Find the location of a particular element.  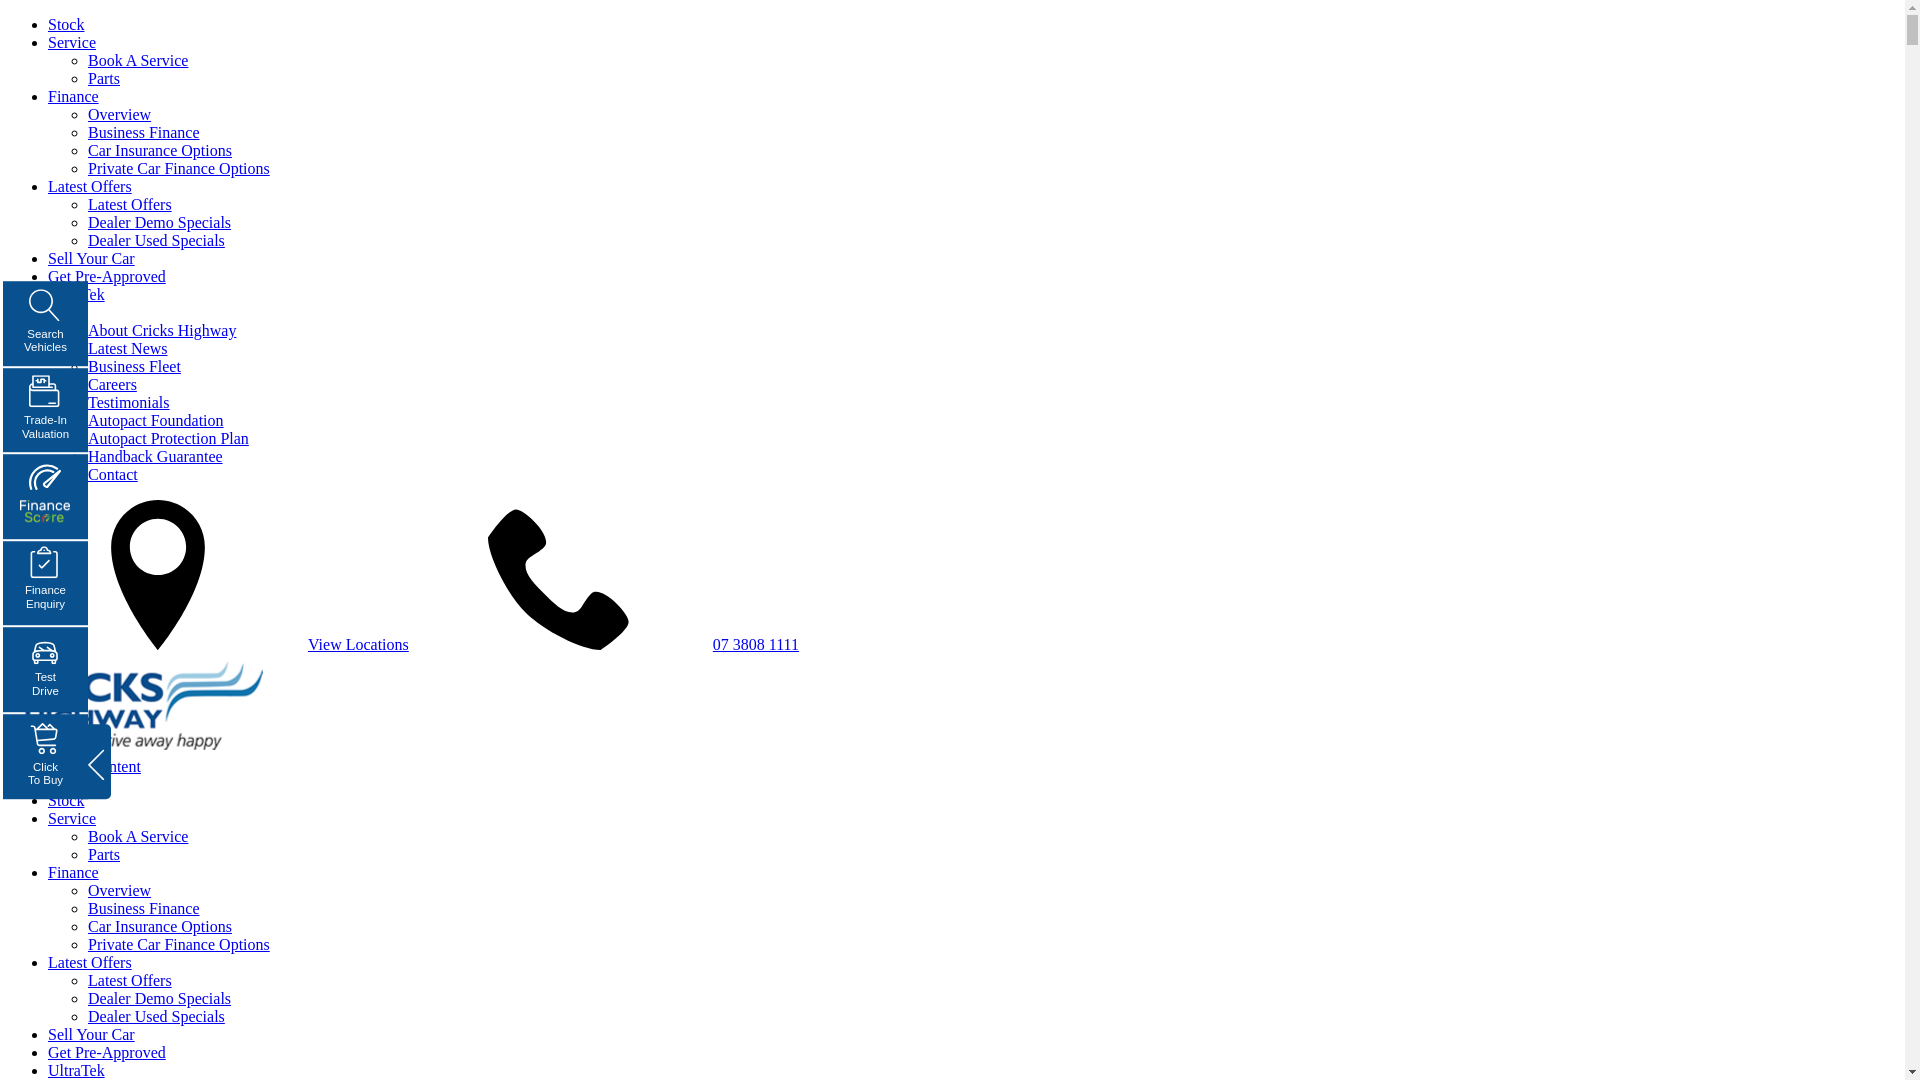

Get Pre-Approved is located at coordinates (107, 1052).